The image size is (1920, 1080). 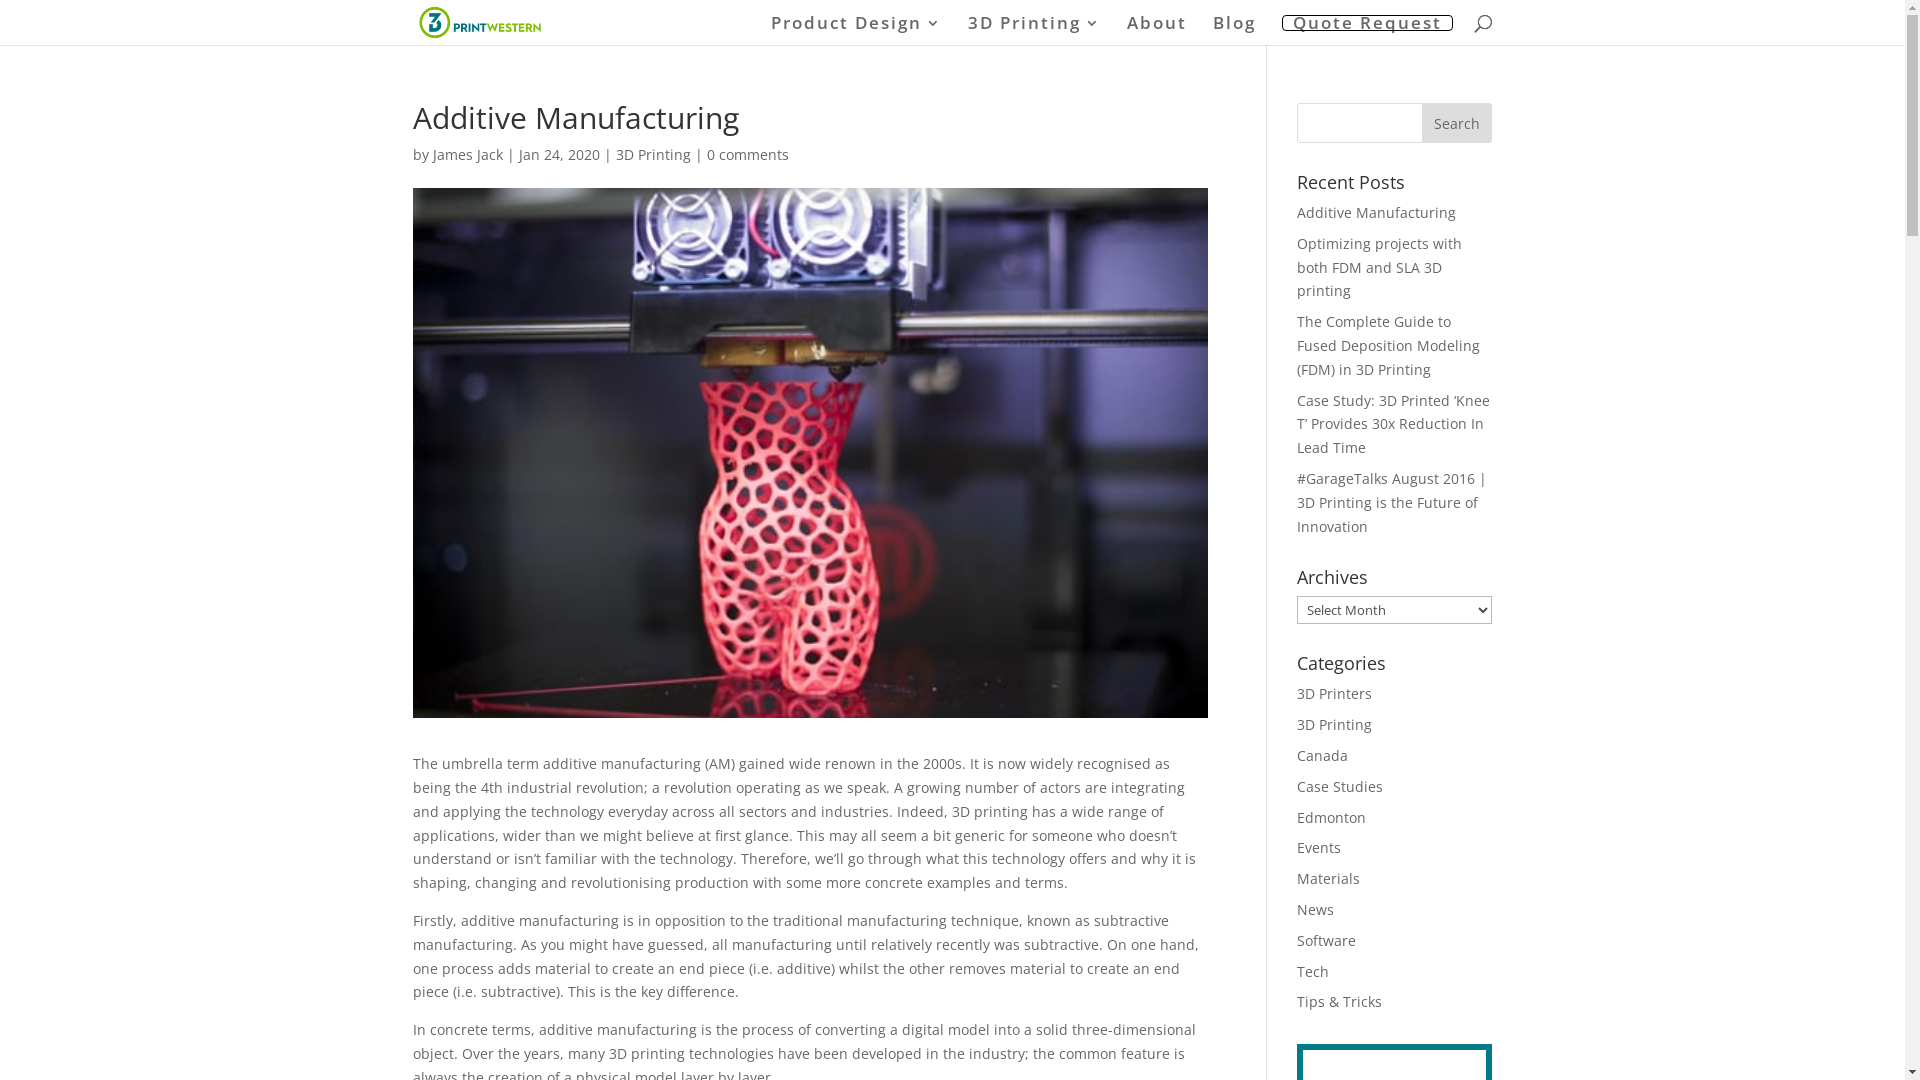 I want to click on 3D Printing, so click(x=1334, y=724).